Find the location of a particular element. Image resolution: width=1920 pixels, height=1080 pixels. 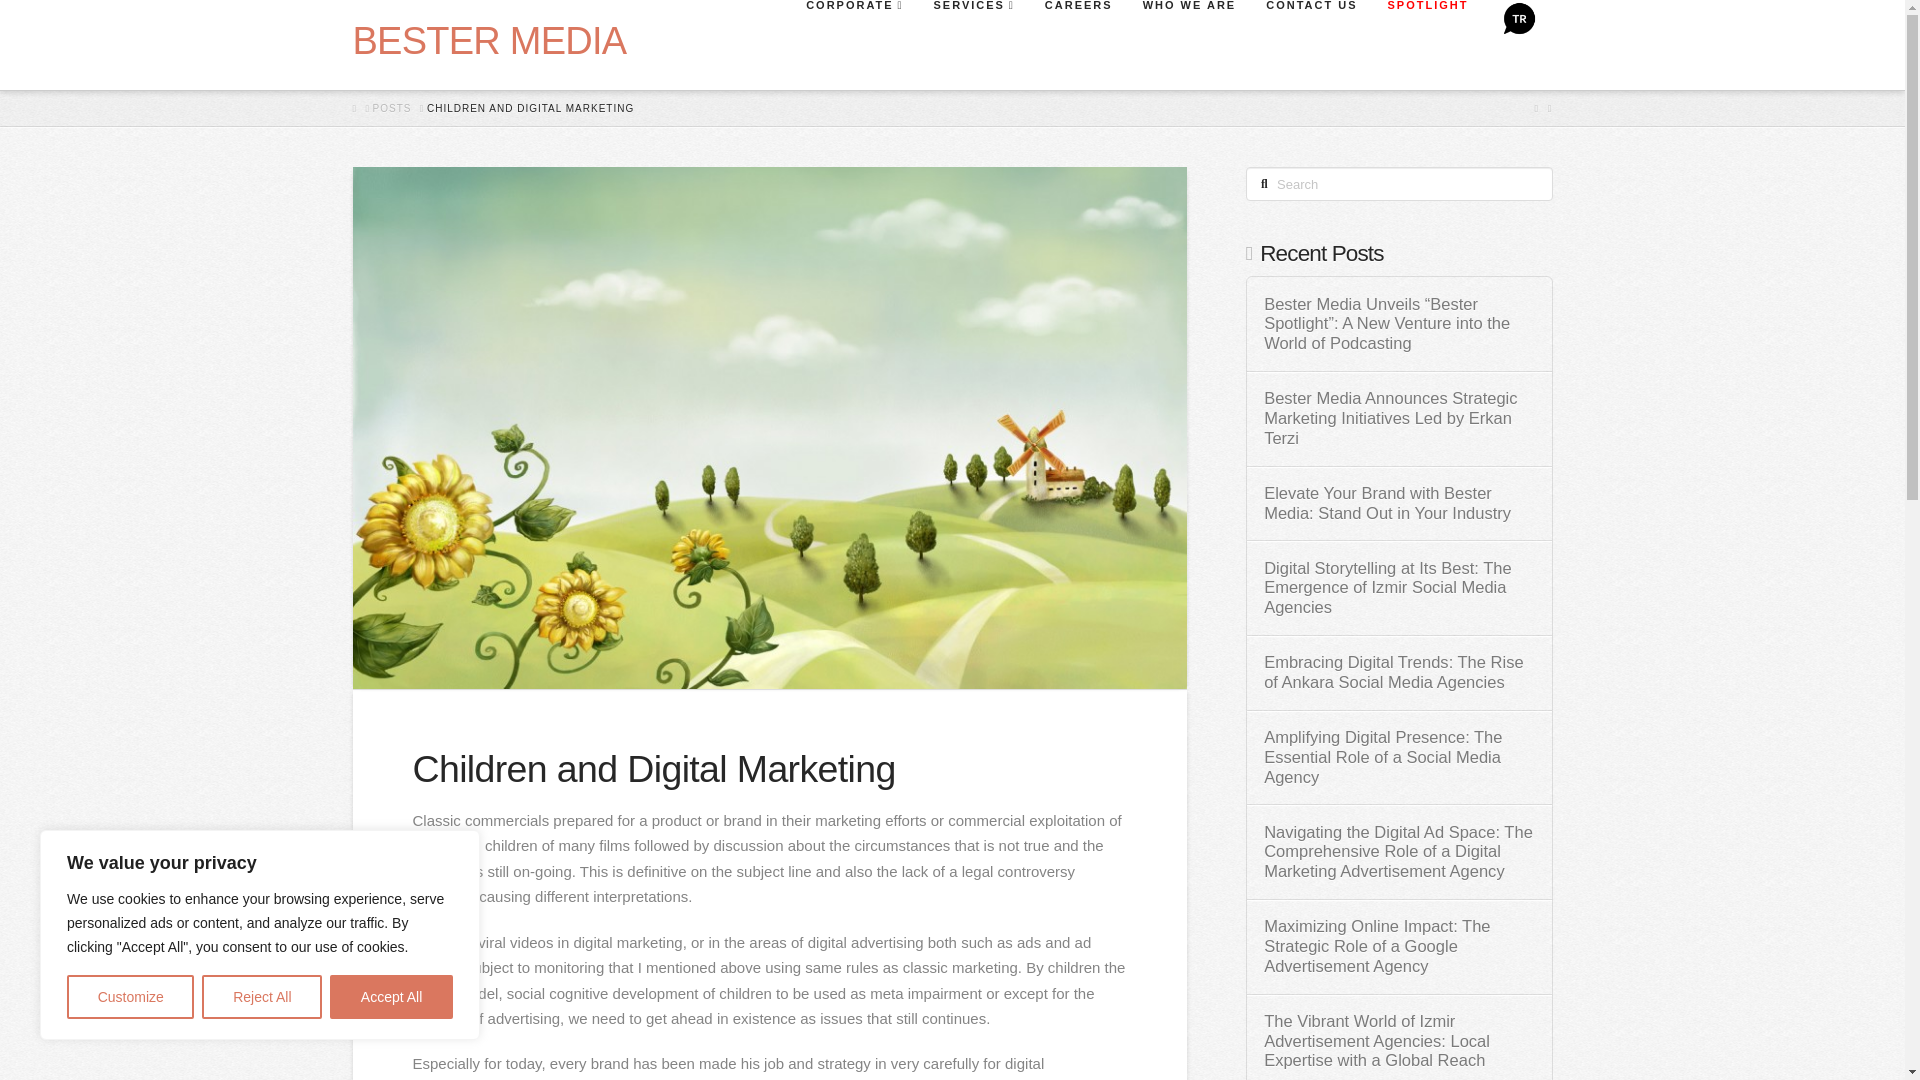

Reject All is located at coordinates (262, 997).